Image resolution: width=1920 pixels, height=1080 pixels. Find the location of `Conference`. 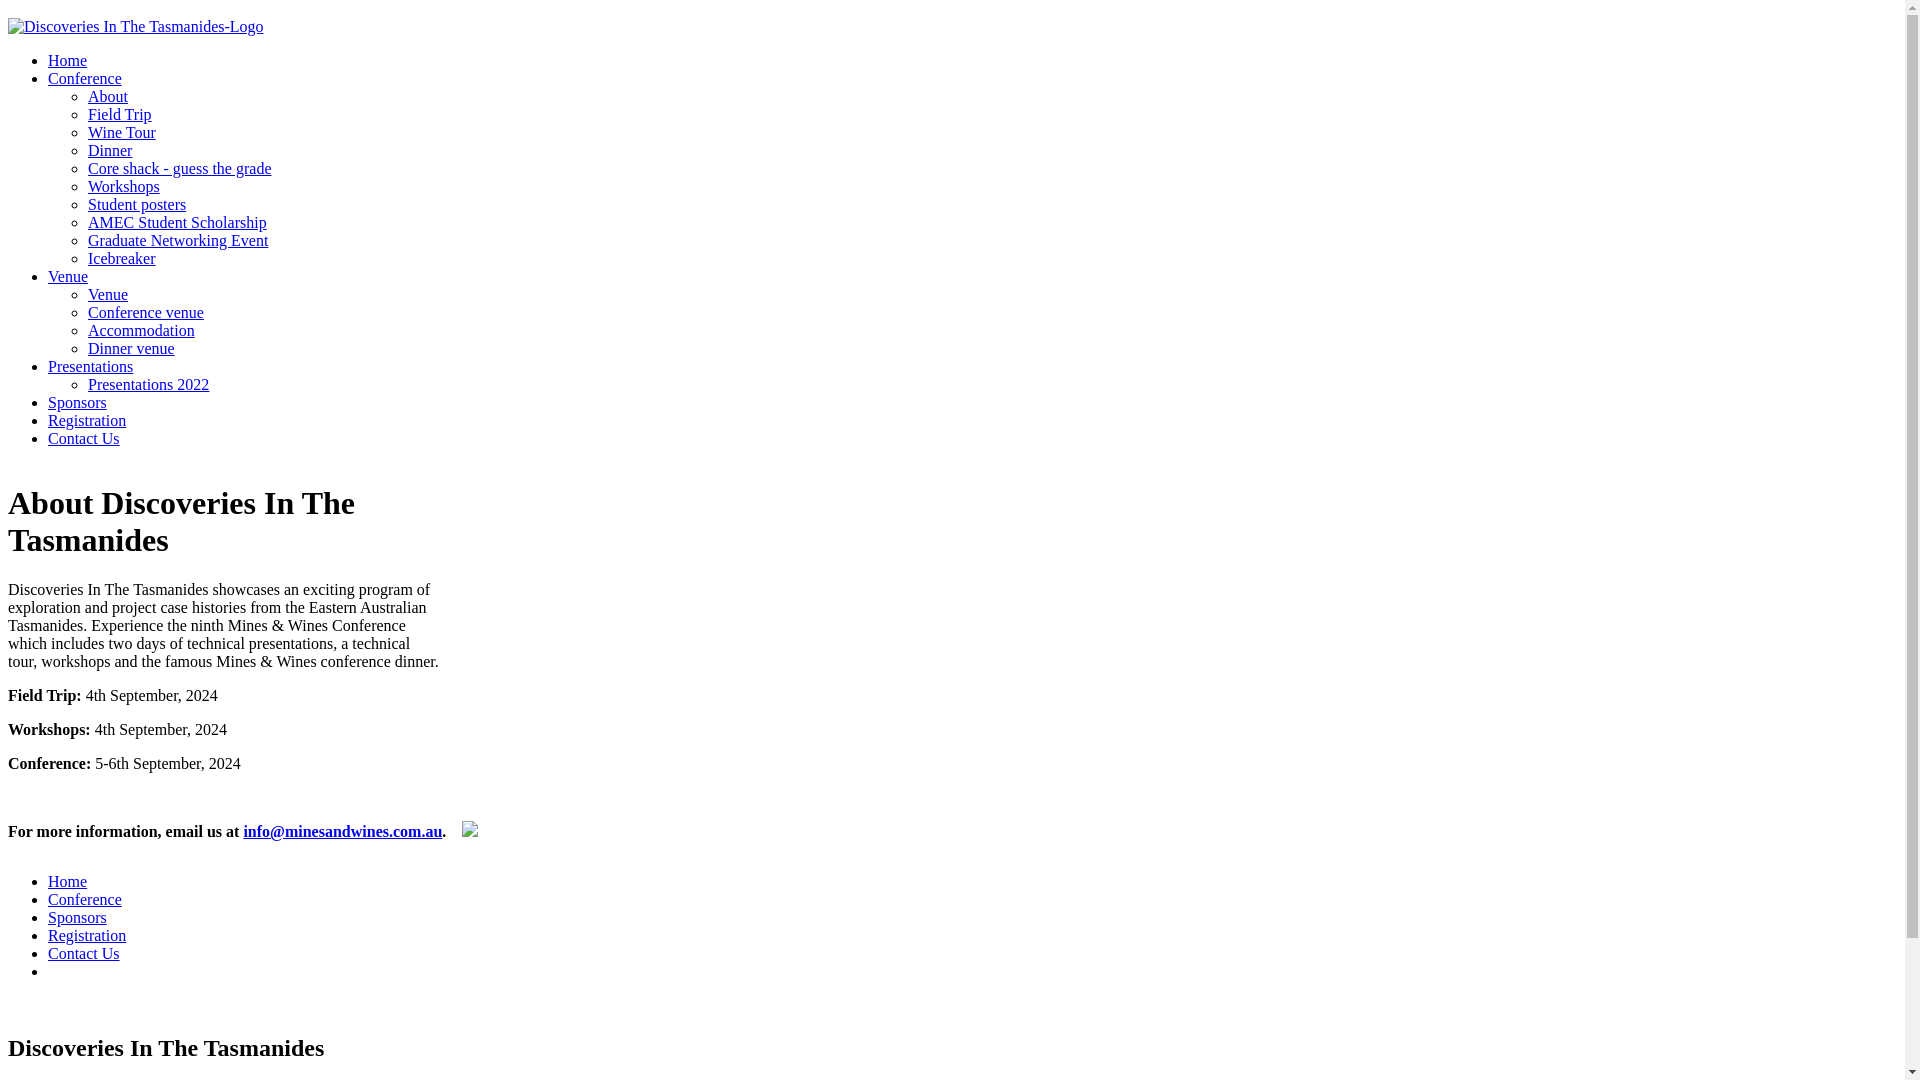

Conference is located at coordinates (85, 78).